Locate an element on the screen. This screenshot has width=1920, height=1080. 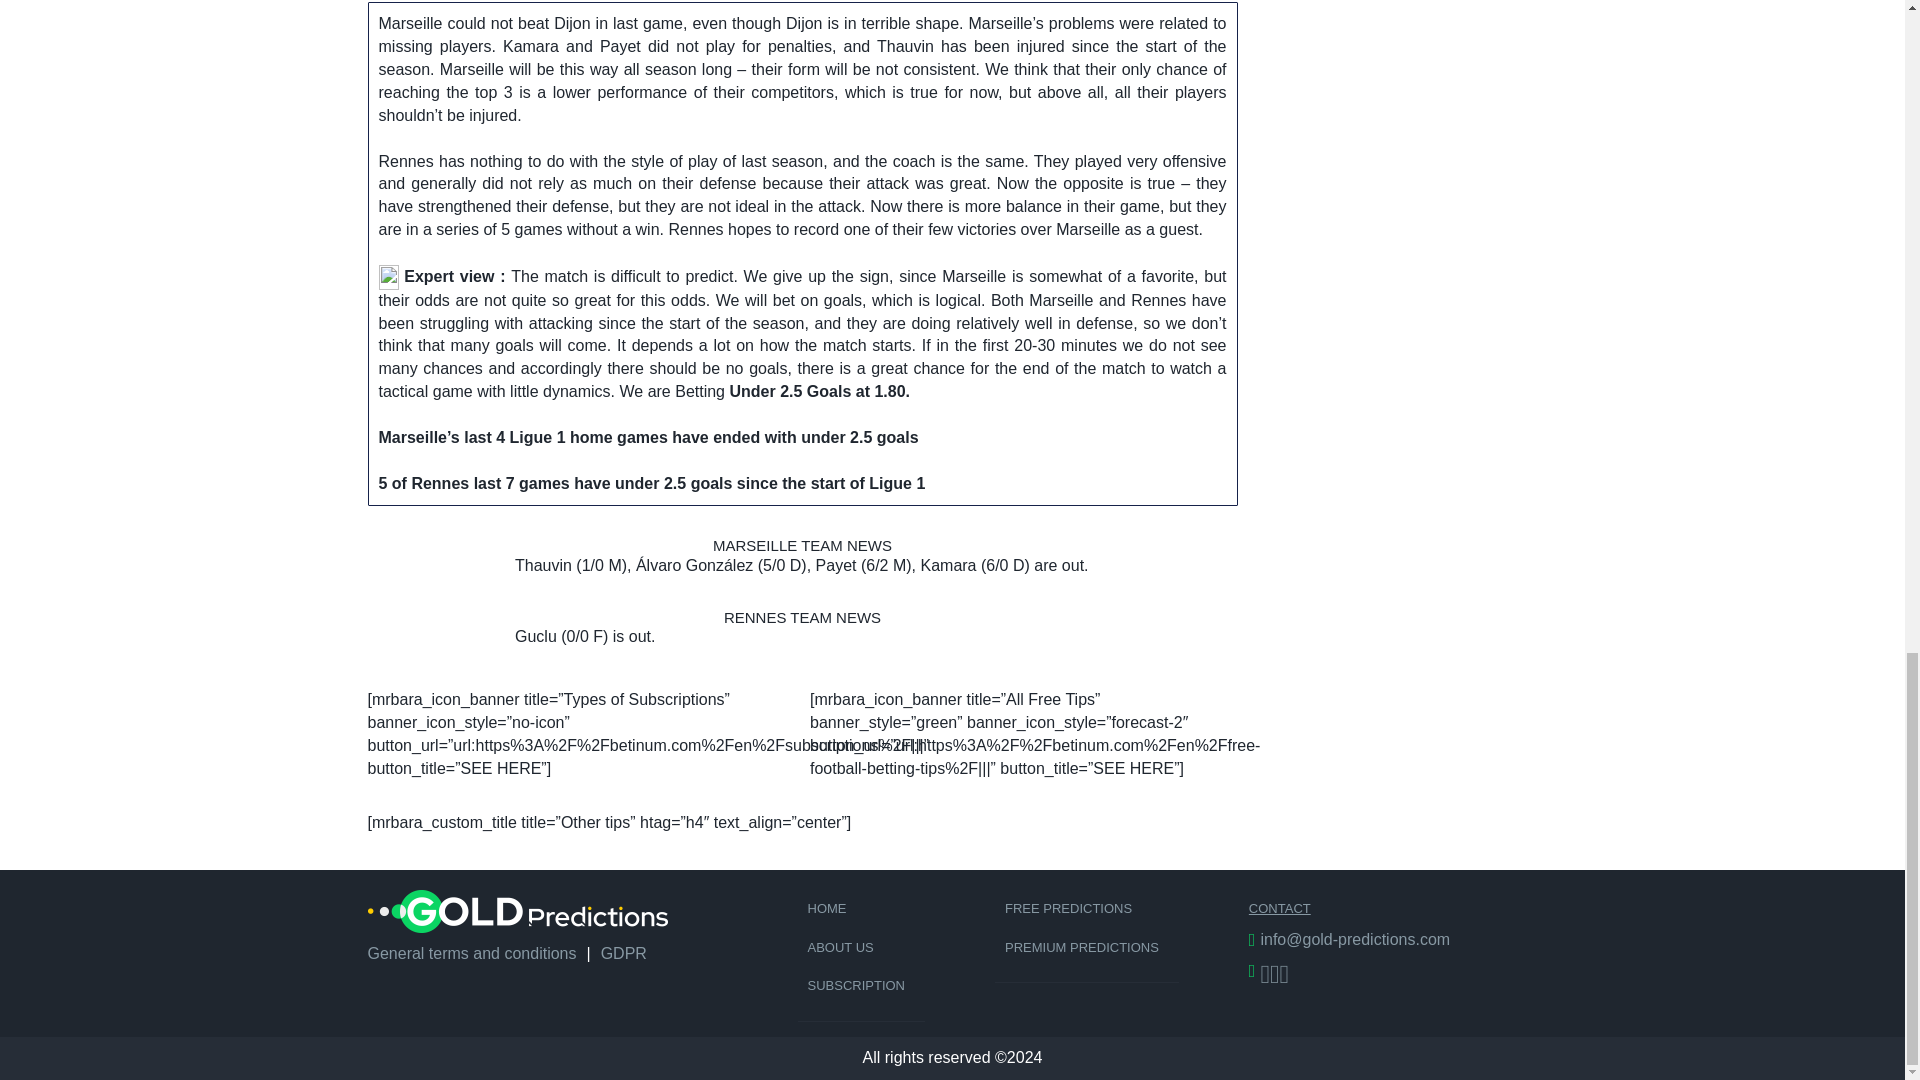
SUBSCRIPTION is located at coordinates (862, 986).